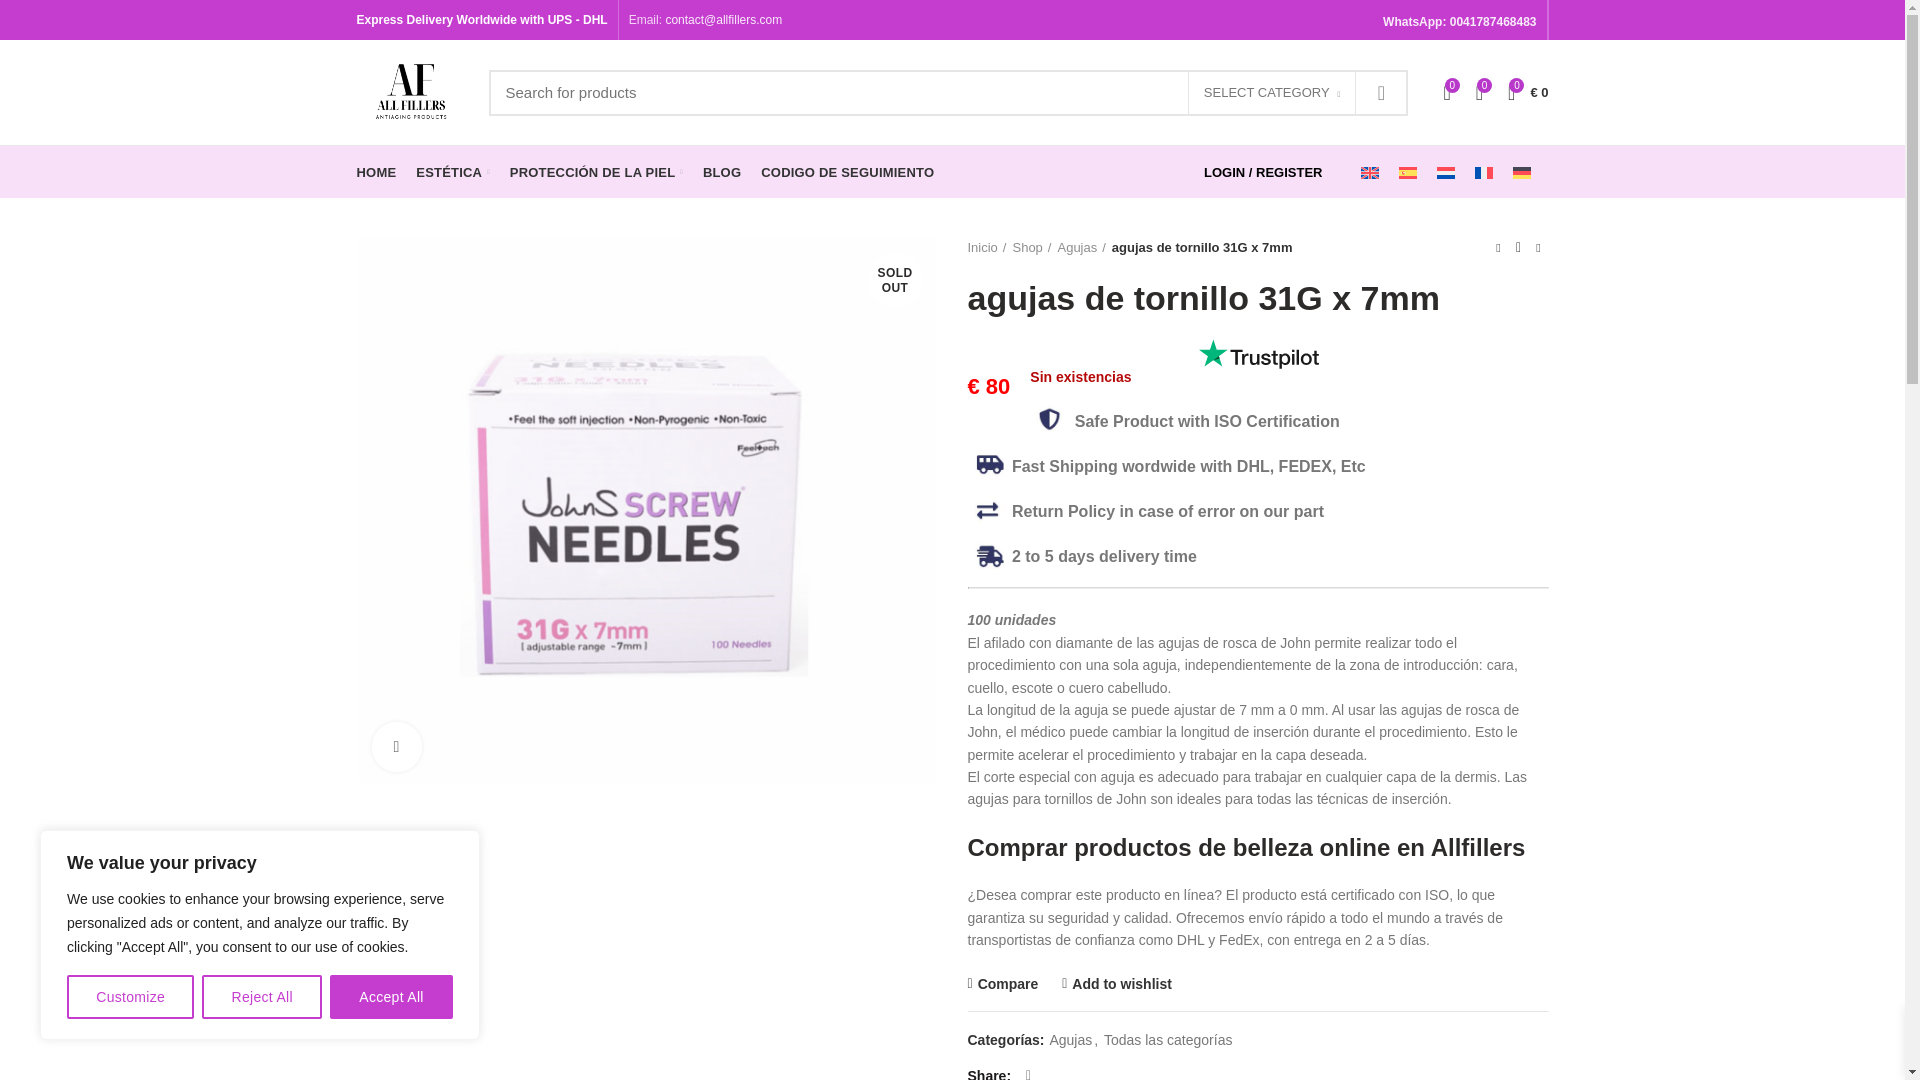 The image size is (1920, 1080). What do you see at coordinates (1459, 22) in the screenshot?
I see `WhatsApp: 0041787468483` at bounding box center [1459, 22].